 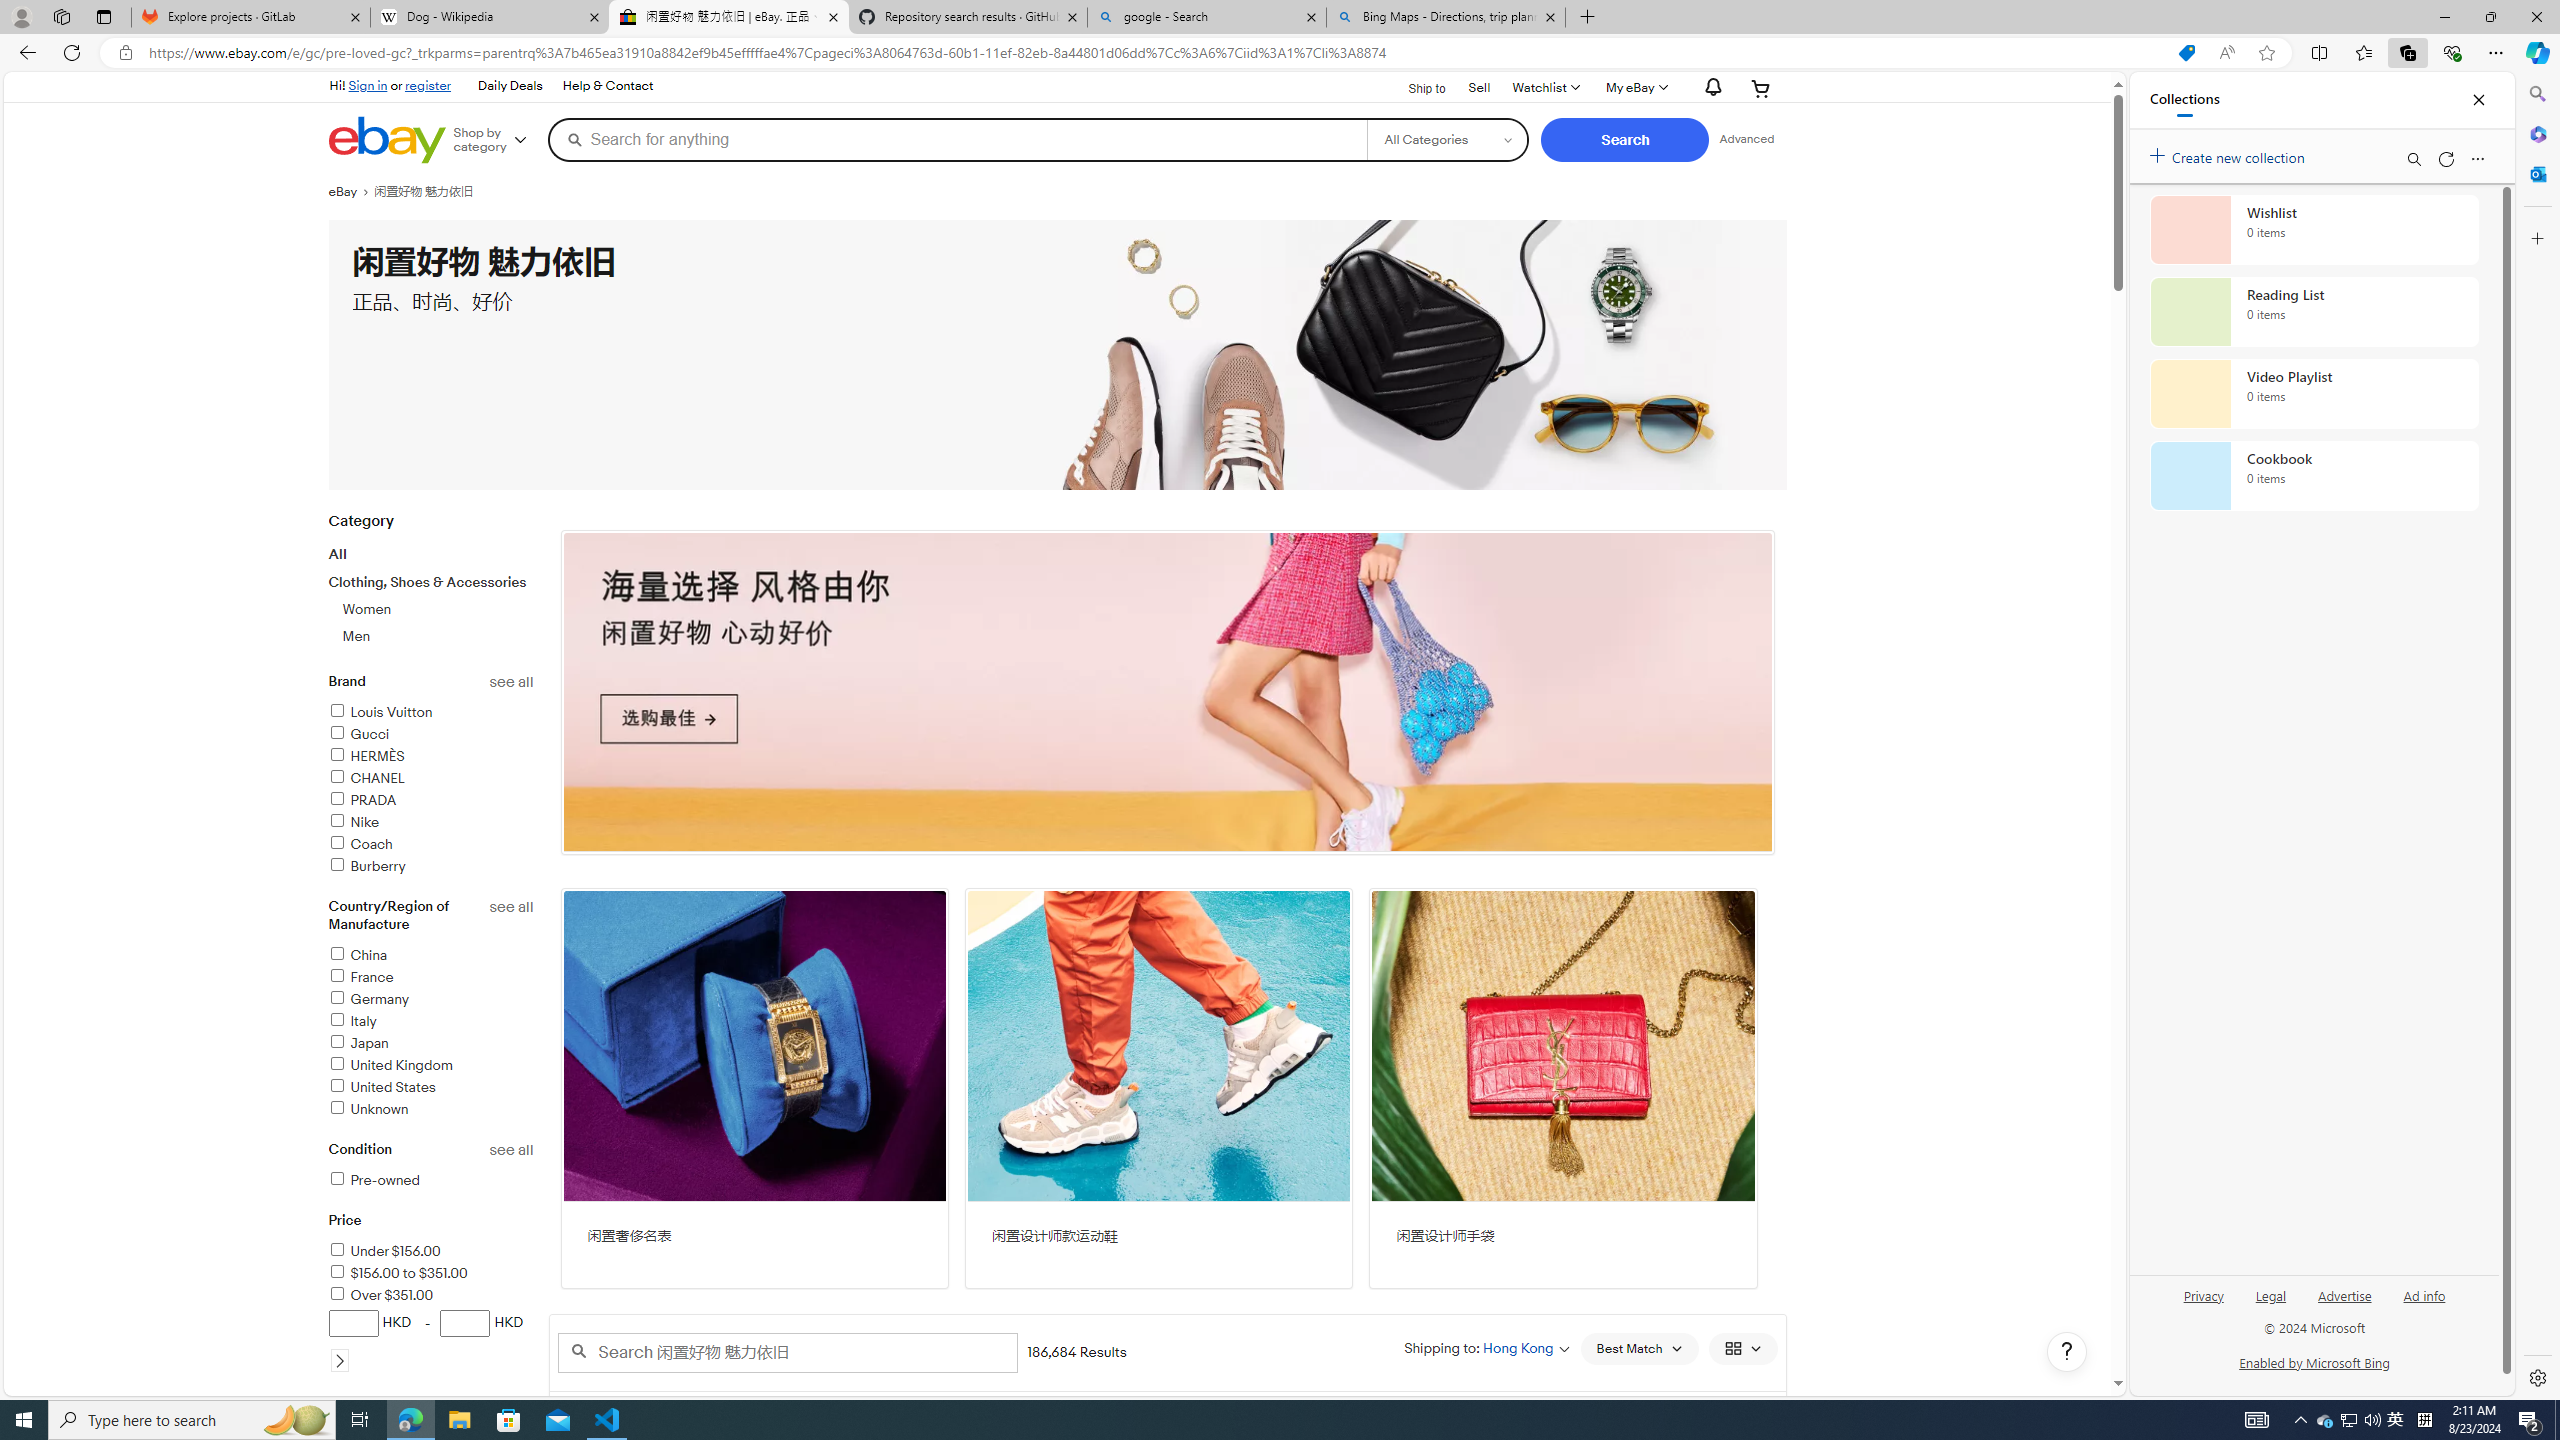 I want to click on Help & Contact, so click(x=608, y=86).